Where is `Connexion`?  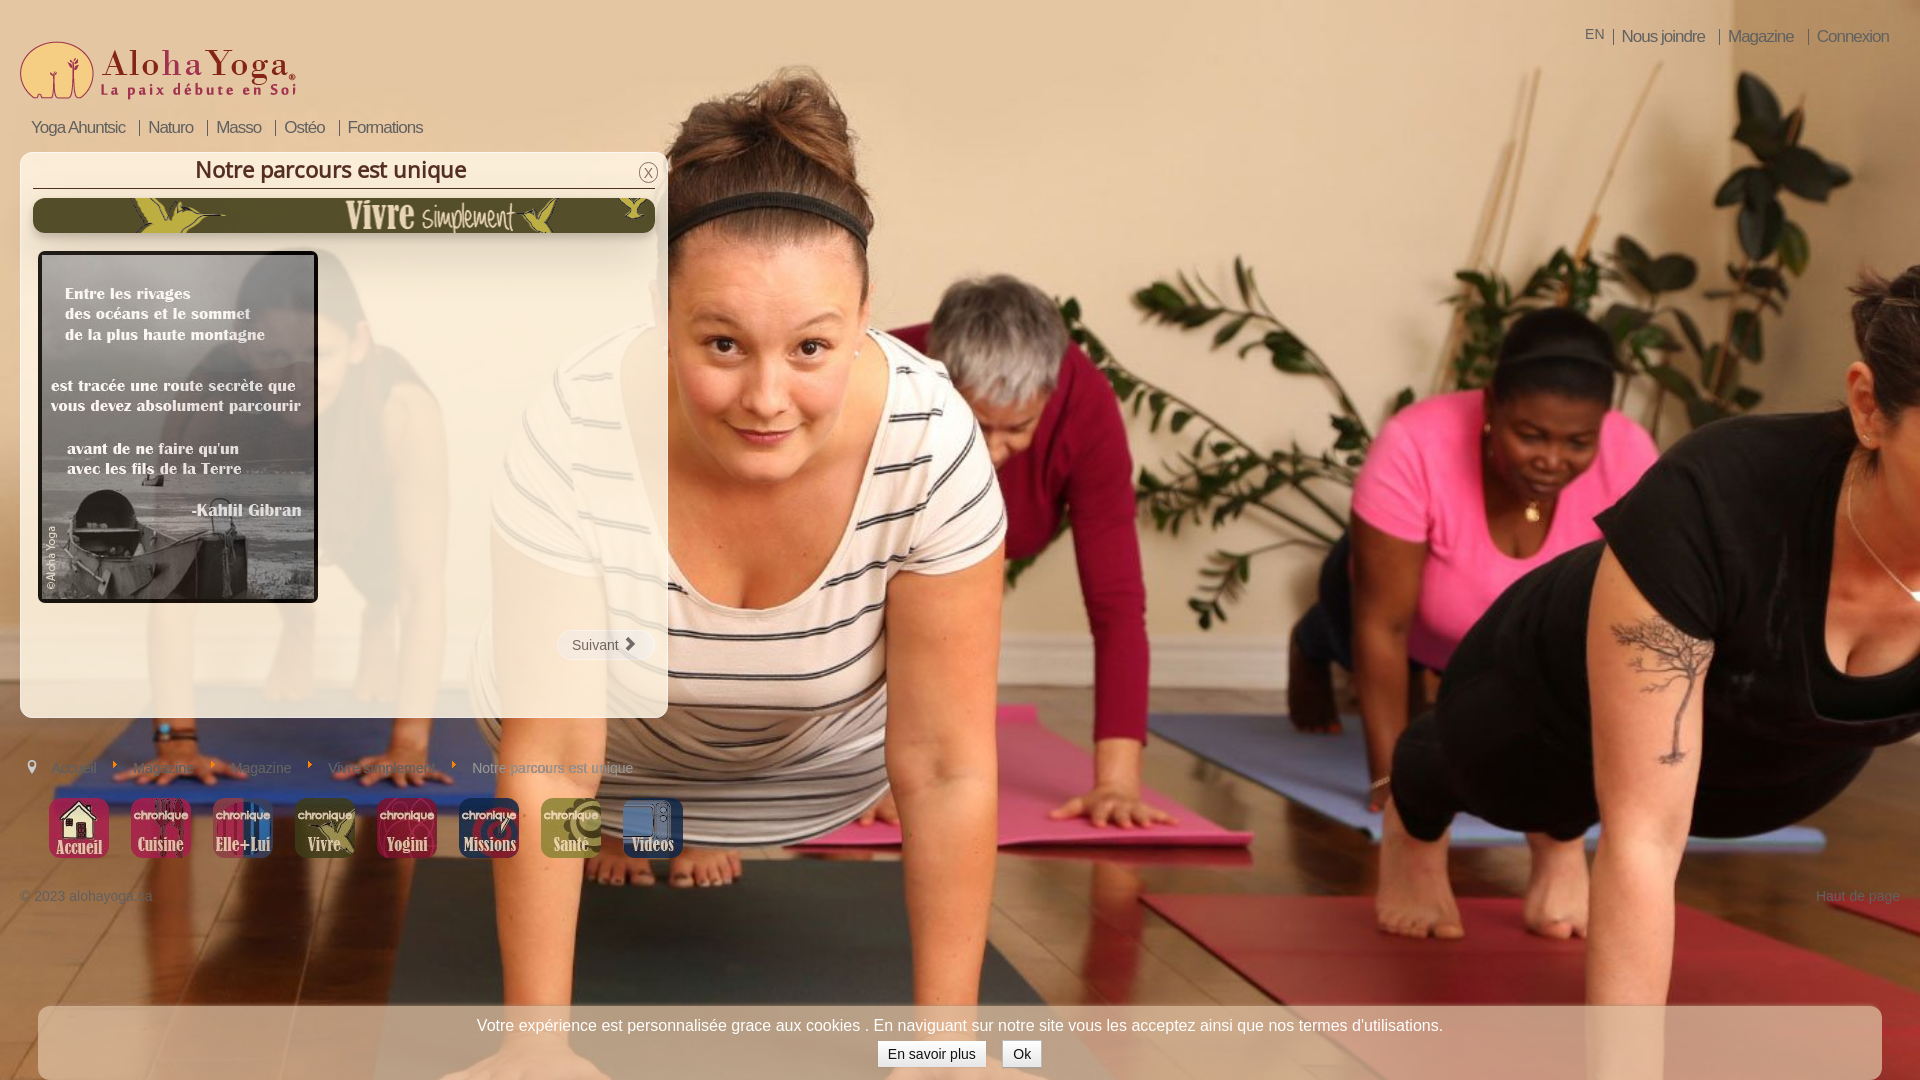 Connexion is located at coordinates (1852, 37).